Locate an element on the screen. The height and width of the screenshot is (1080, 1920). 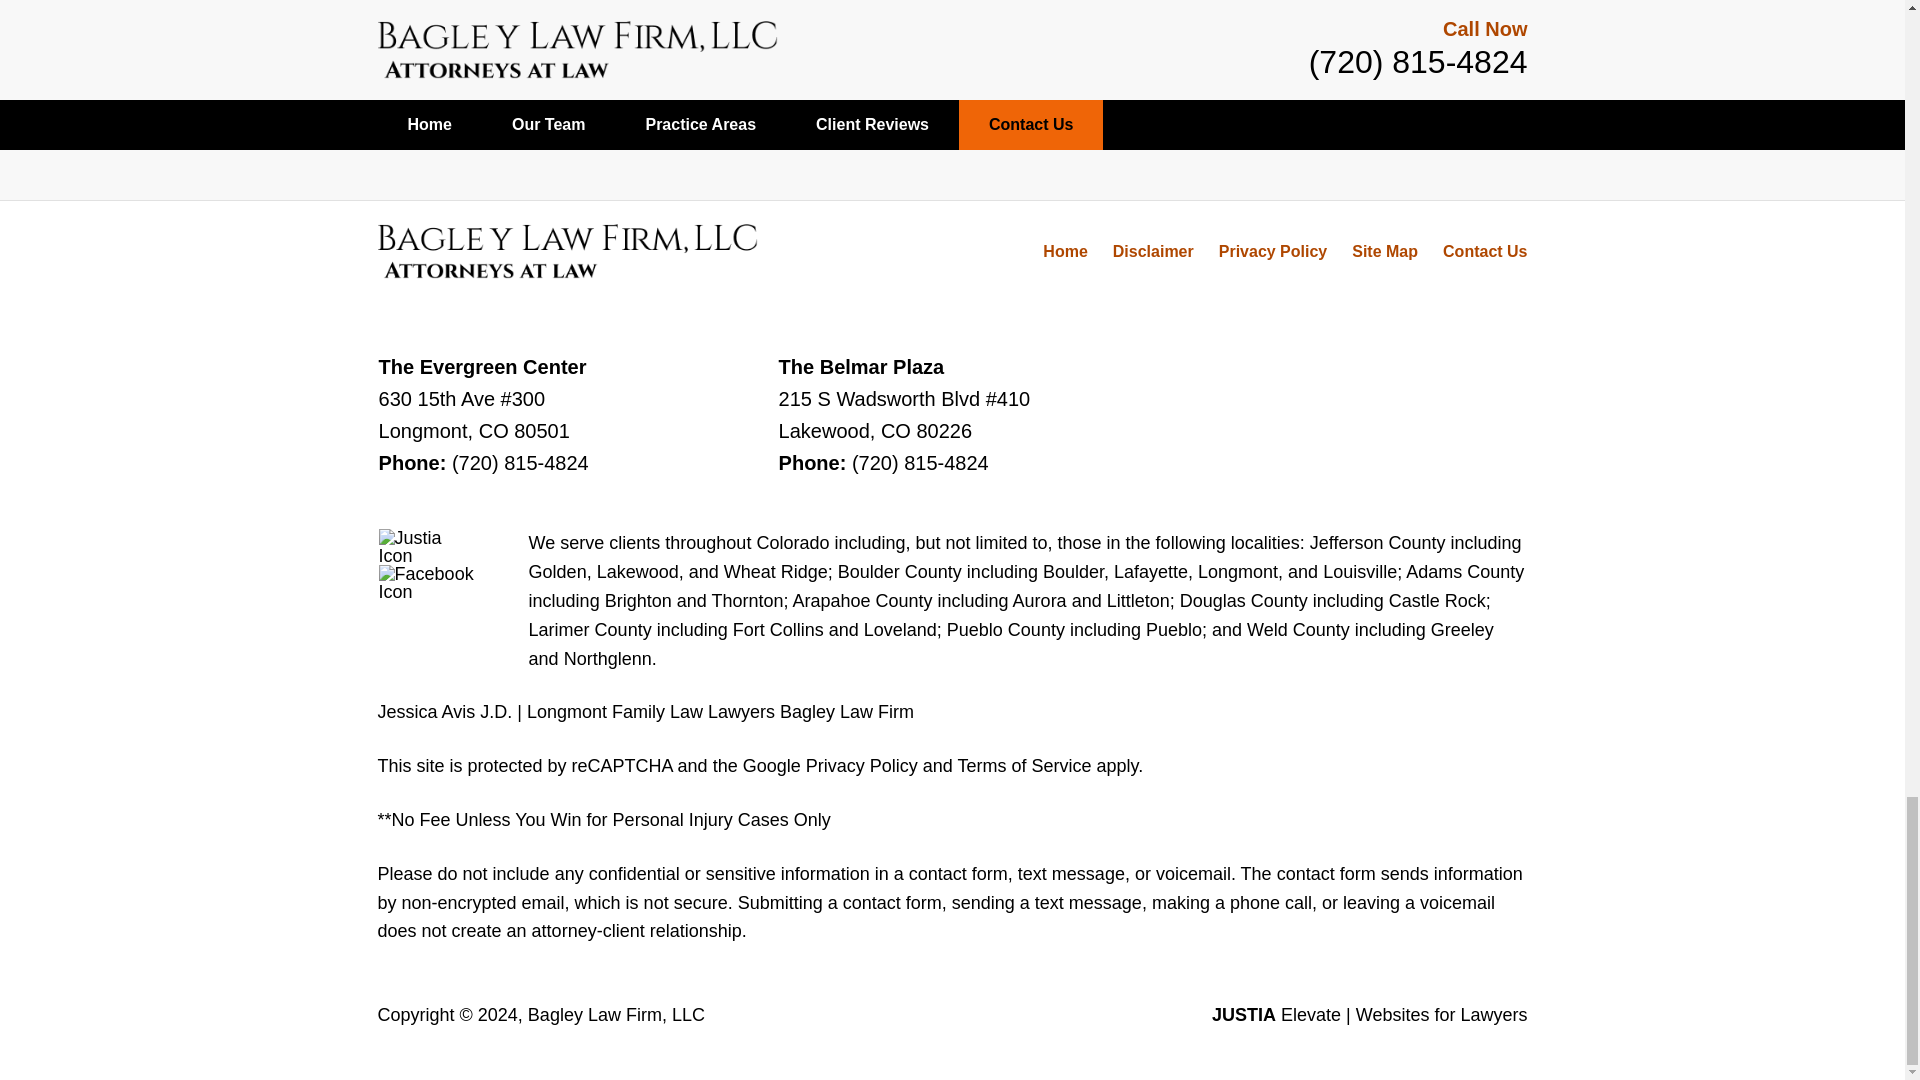
Bagley Law Firm, LLC is located at coordinates (616, 1014).